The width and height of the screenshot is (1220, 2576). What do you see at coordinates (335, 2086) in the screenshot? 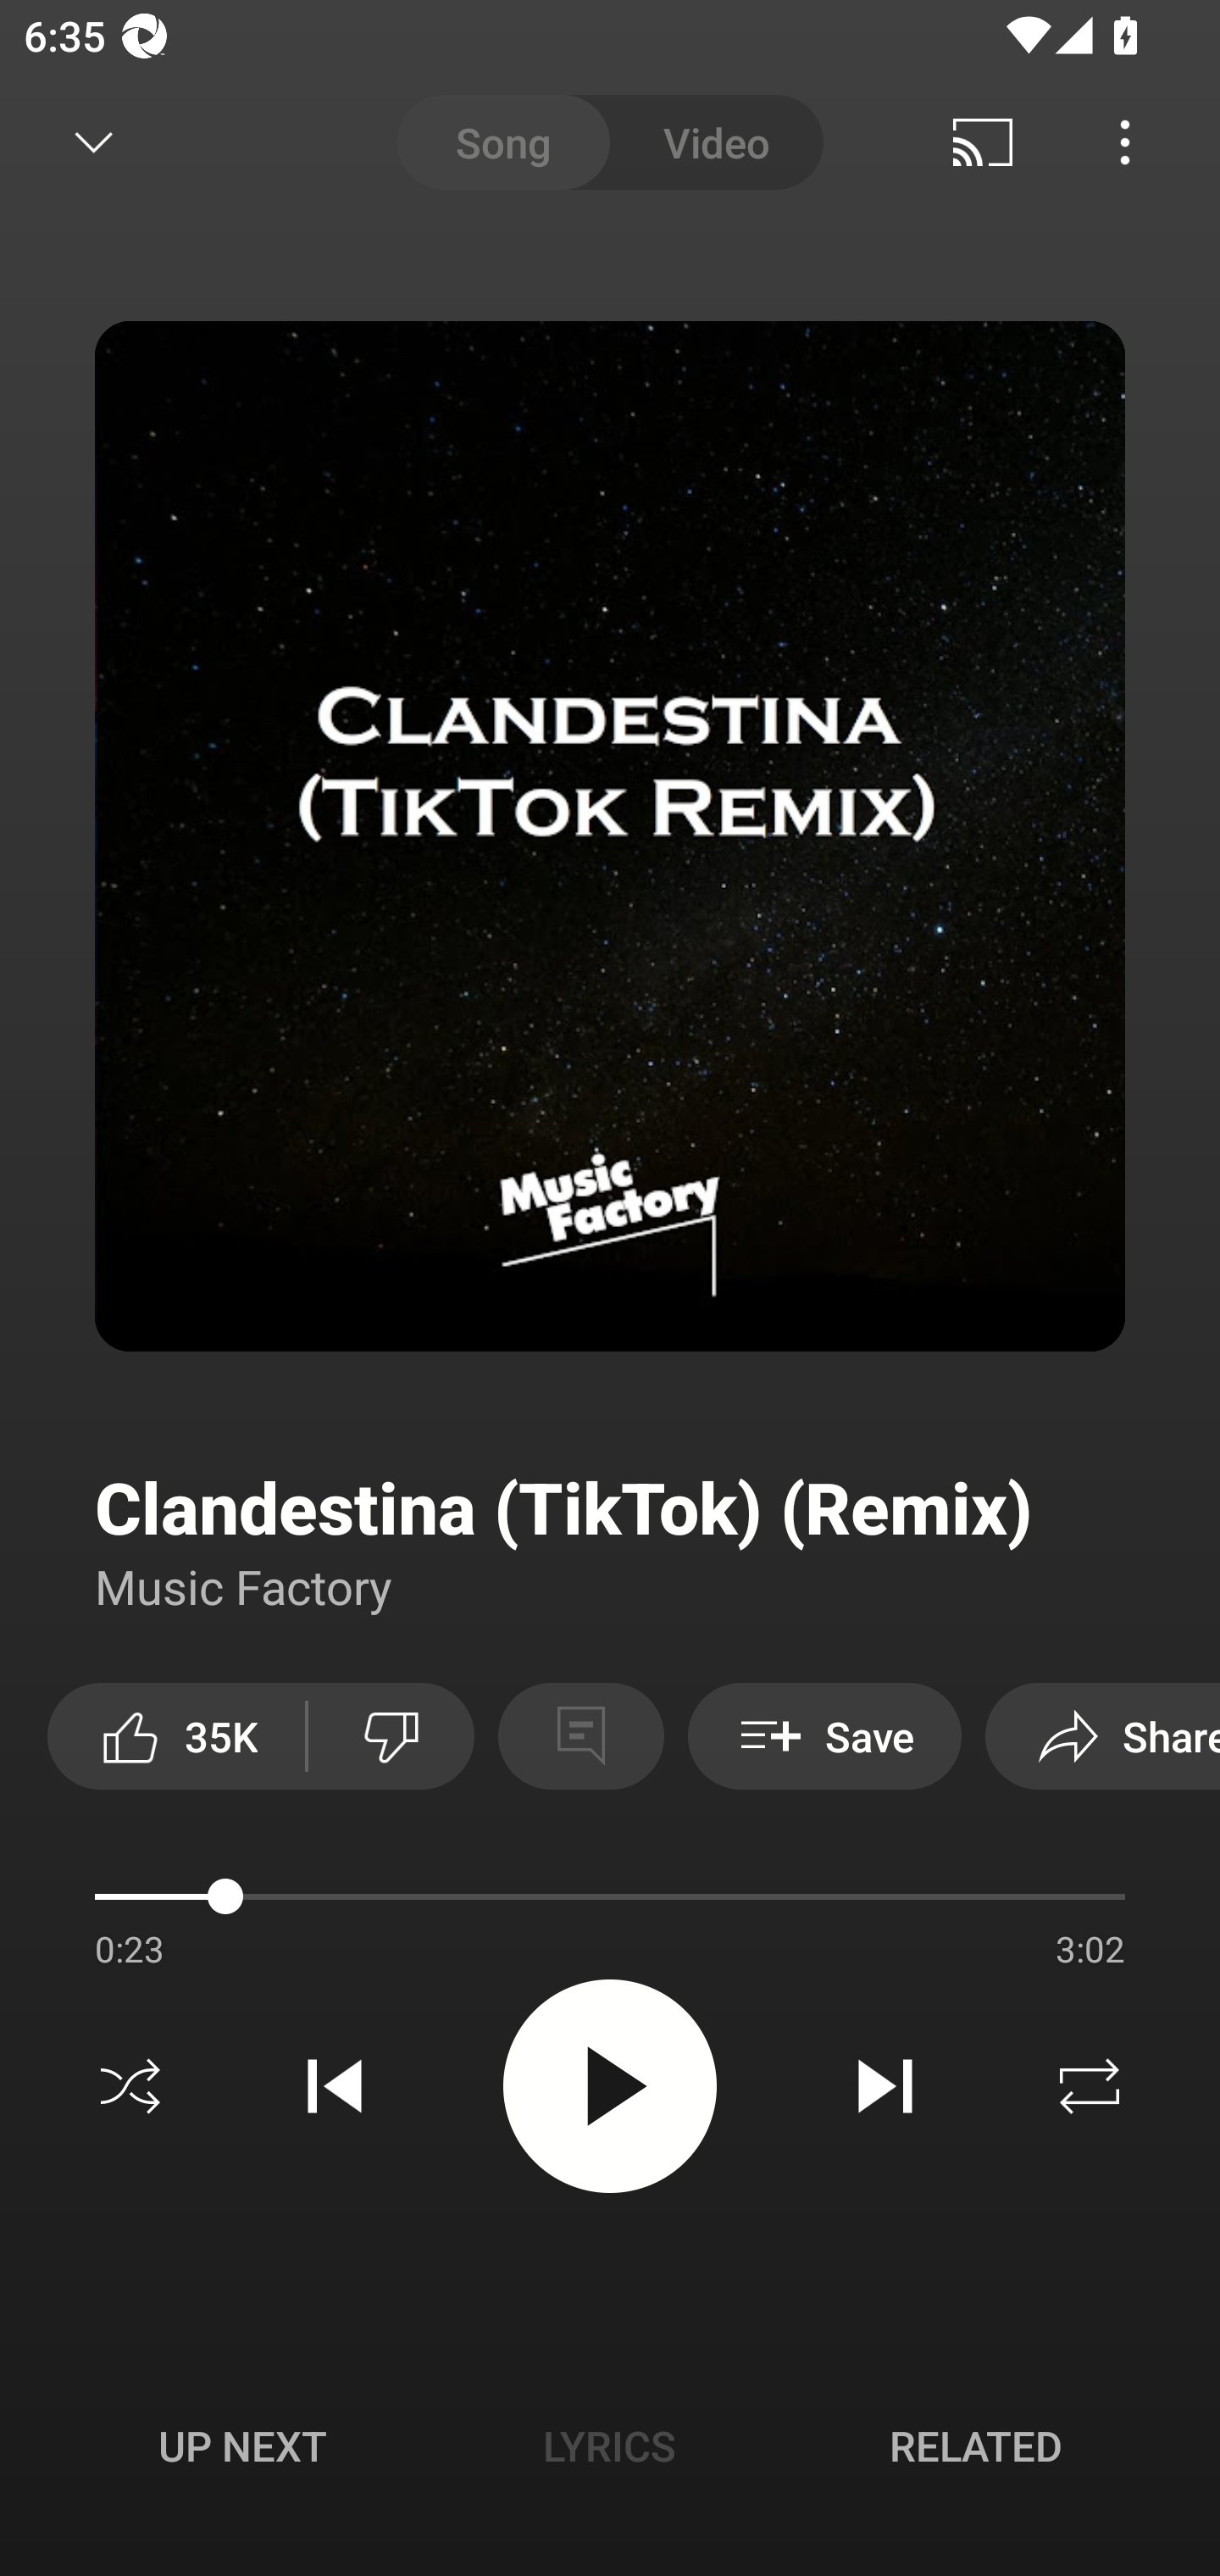
I see `Previous track` at bounding box center [335, 2086].